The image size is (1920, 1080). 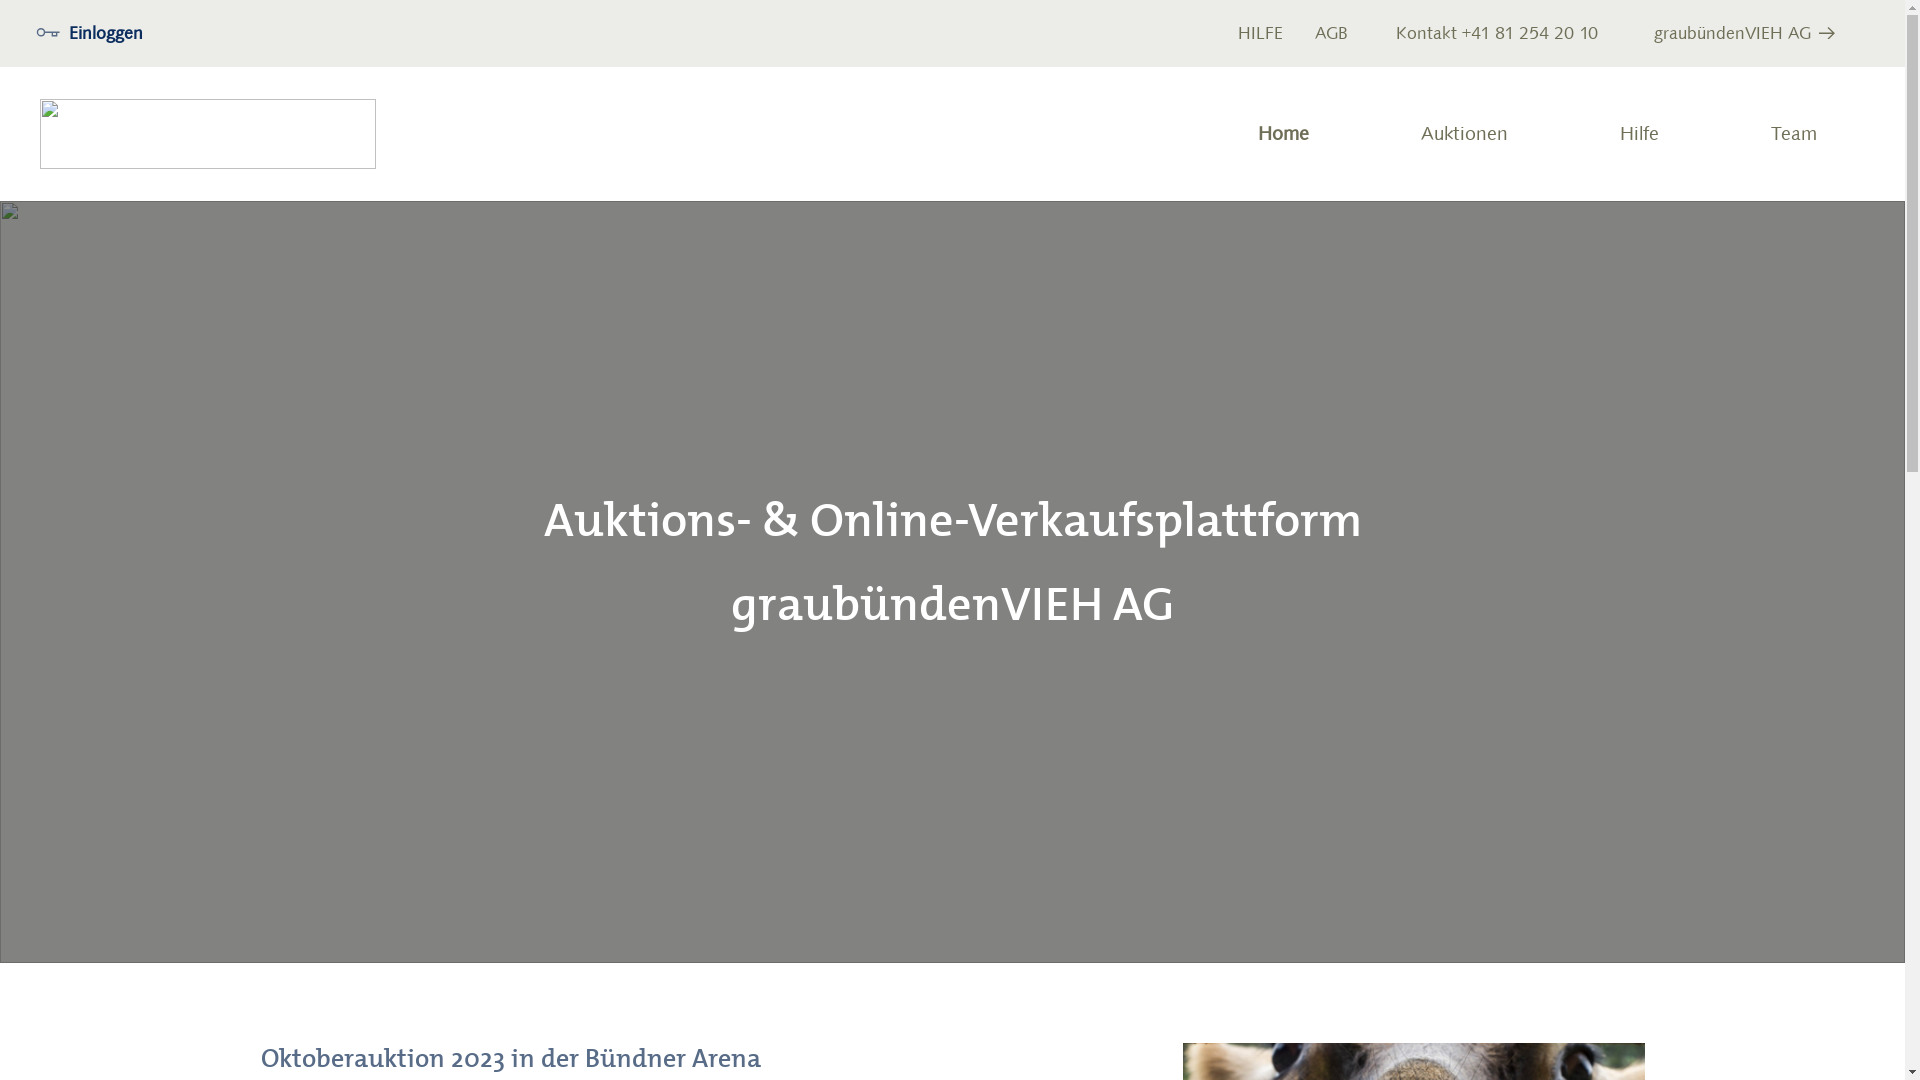 I want to click on HILFE, so click(x=1260, y=34).